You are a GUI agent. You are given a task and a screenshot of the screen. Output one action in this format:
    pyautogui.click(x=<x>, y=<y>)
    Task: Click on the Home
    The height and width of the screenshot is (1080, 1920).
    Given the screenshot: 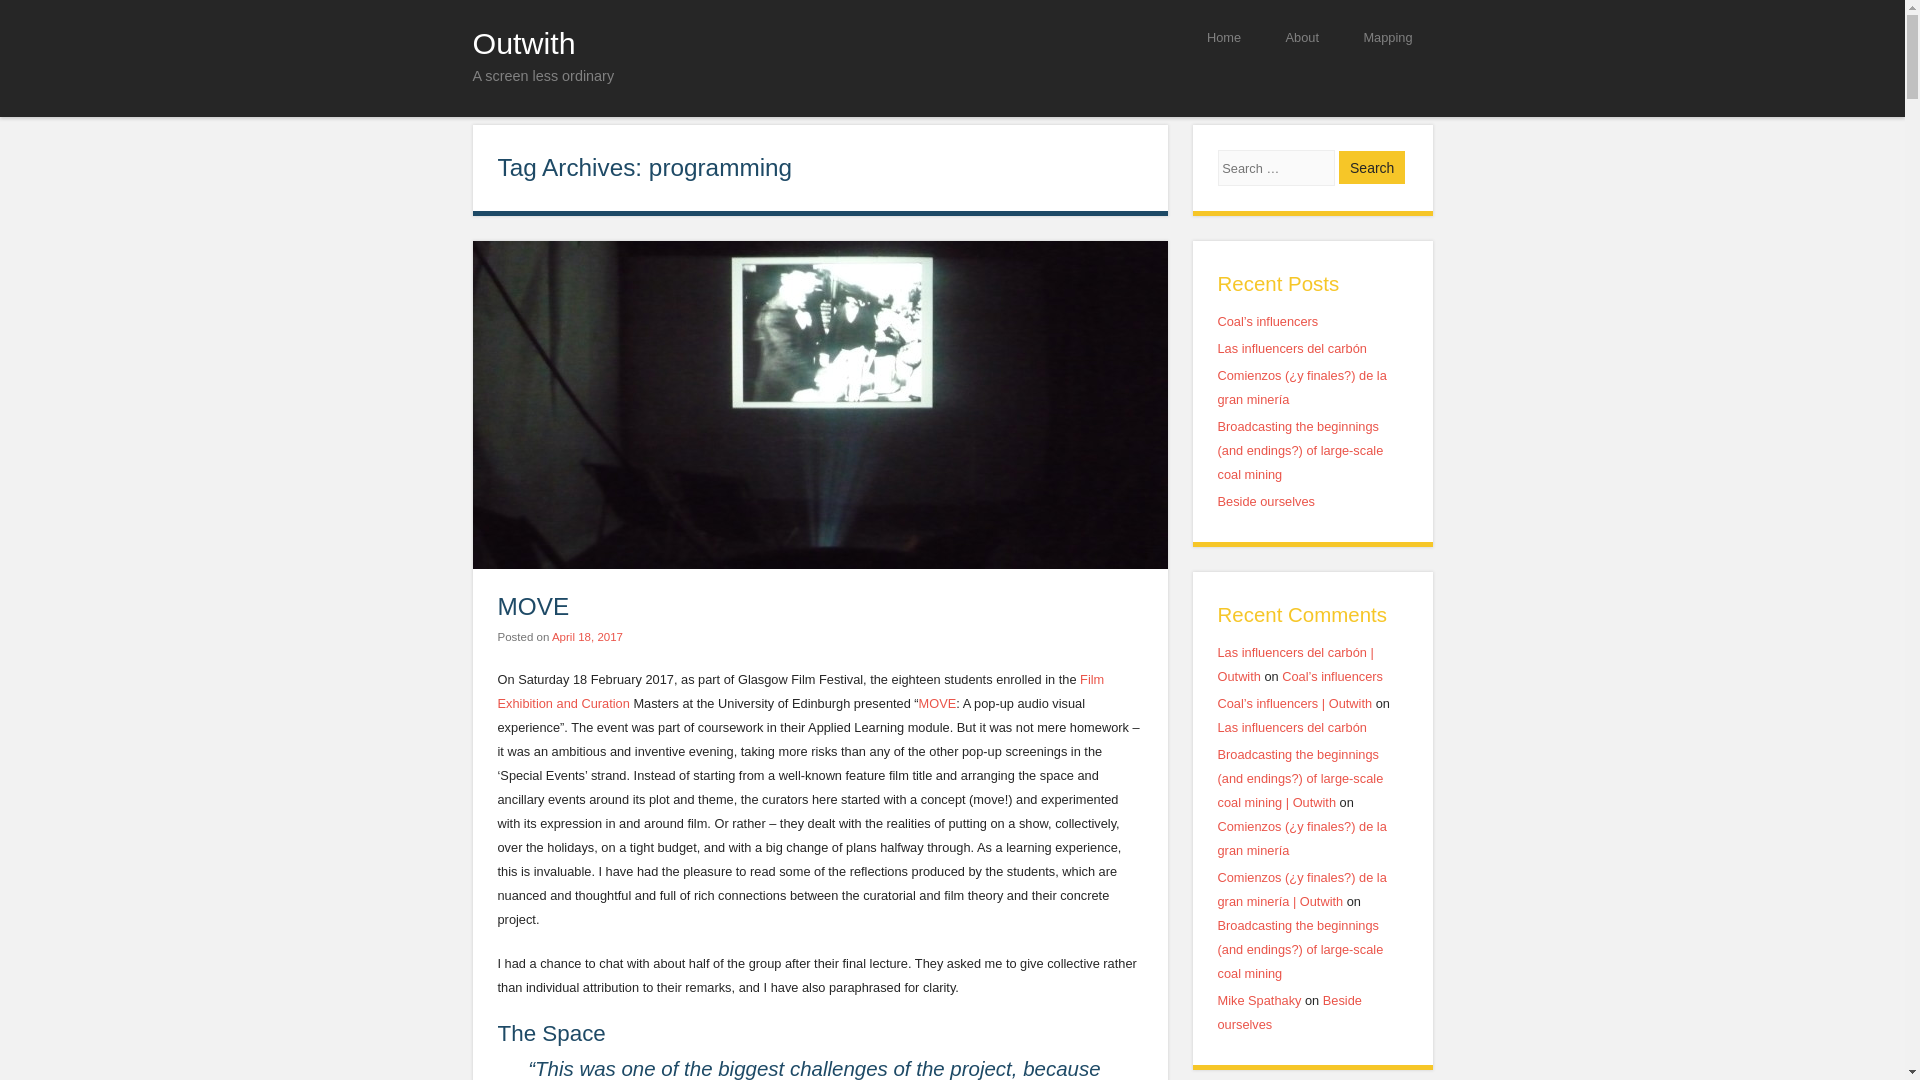 What is the action you would take?
    pyautogui.click(x=1224, y=36)
    